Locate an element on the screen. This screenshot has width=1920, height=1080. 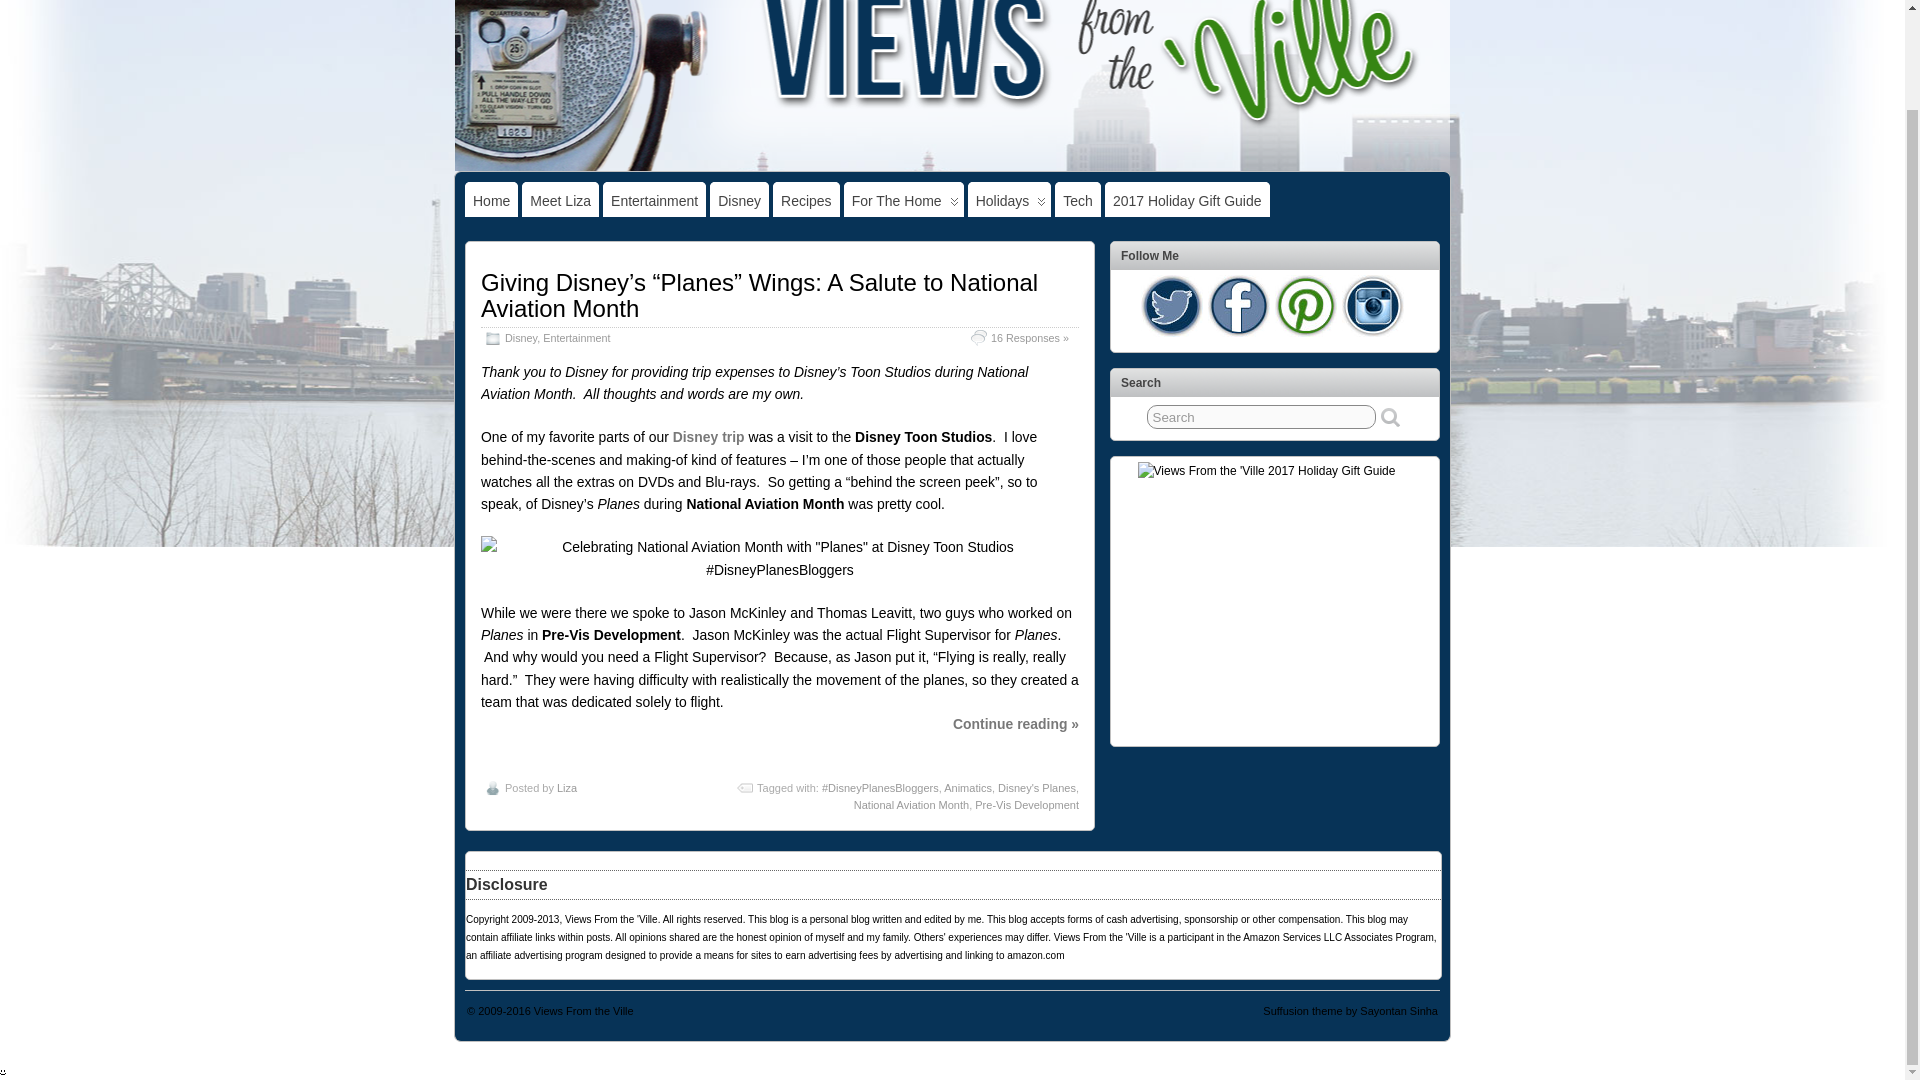
2017 Holiday Gift Guide is located at coordinates (1187, 200).